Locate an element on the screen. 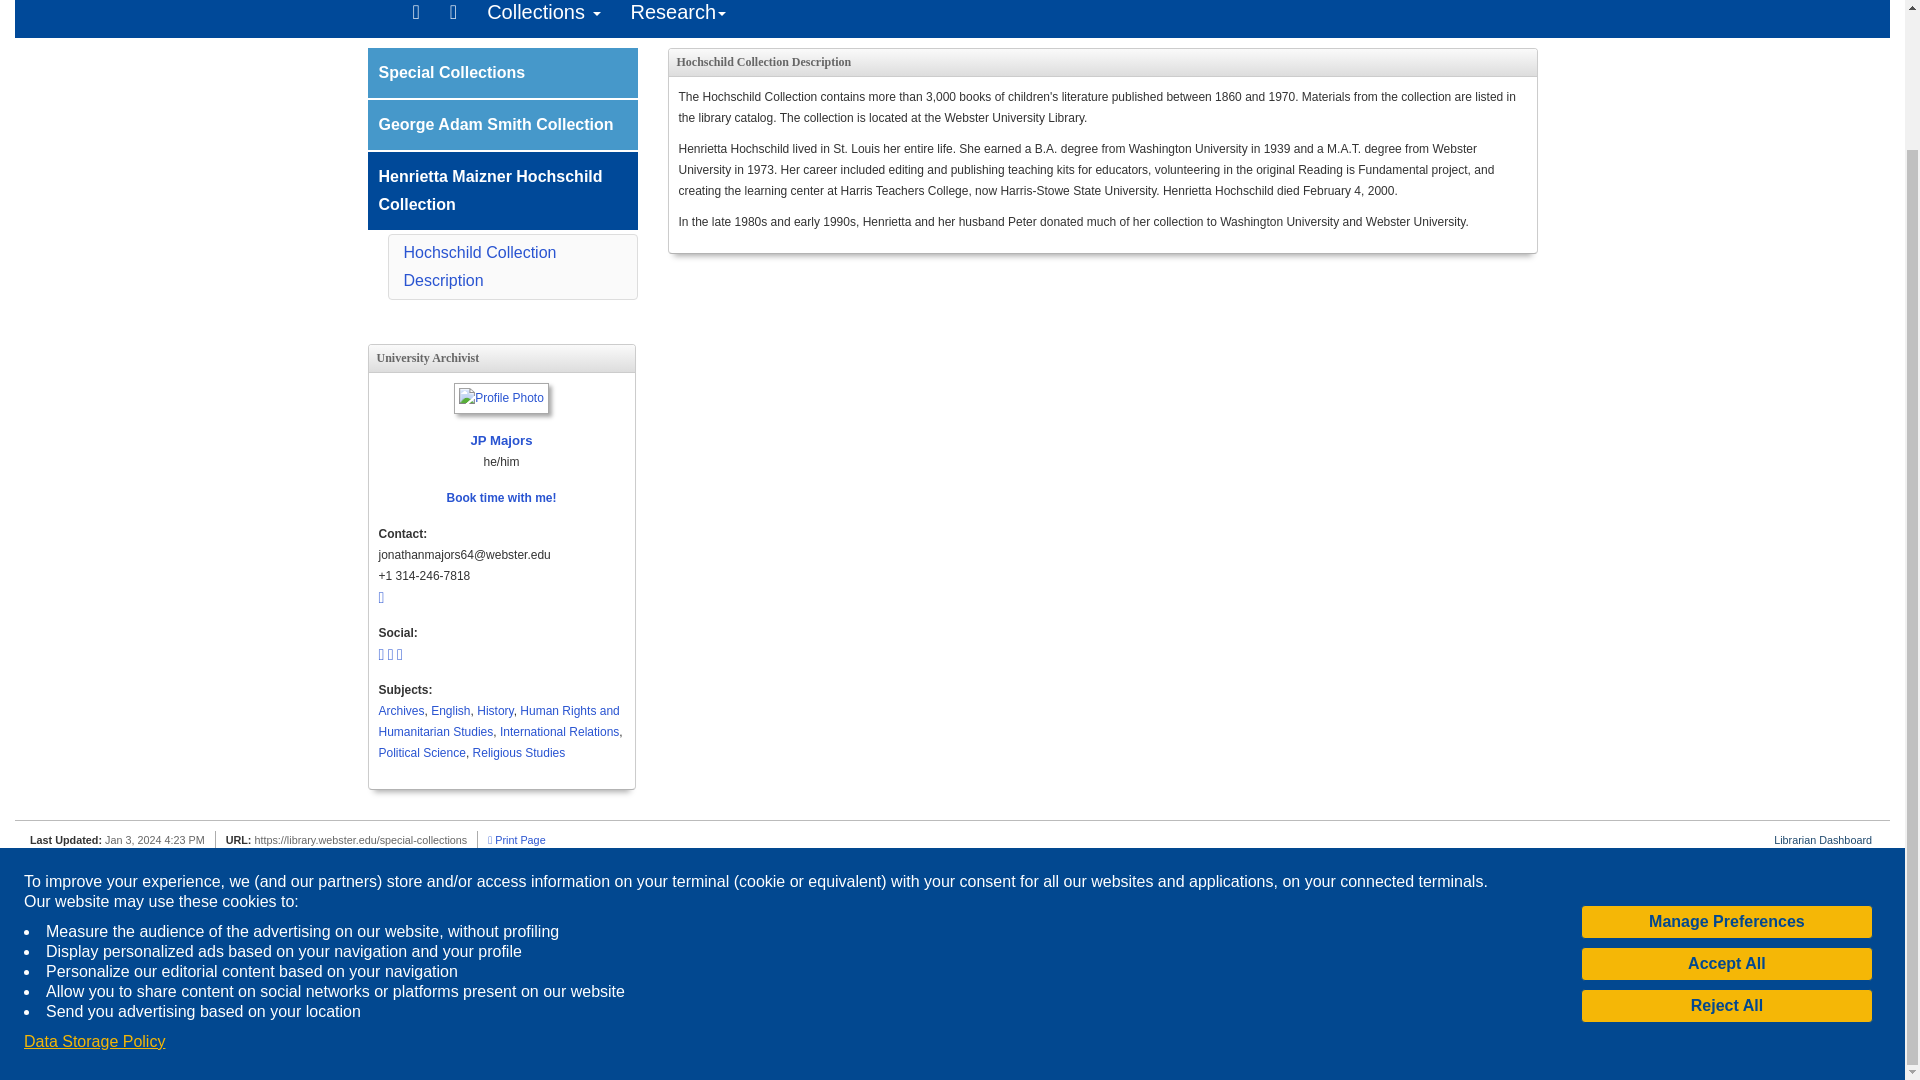 This screenshot has height=1080, width=1920. Henrietta Maizner Hochschild Collection is located at coordinates (502, 191).